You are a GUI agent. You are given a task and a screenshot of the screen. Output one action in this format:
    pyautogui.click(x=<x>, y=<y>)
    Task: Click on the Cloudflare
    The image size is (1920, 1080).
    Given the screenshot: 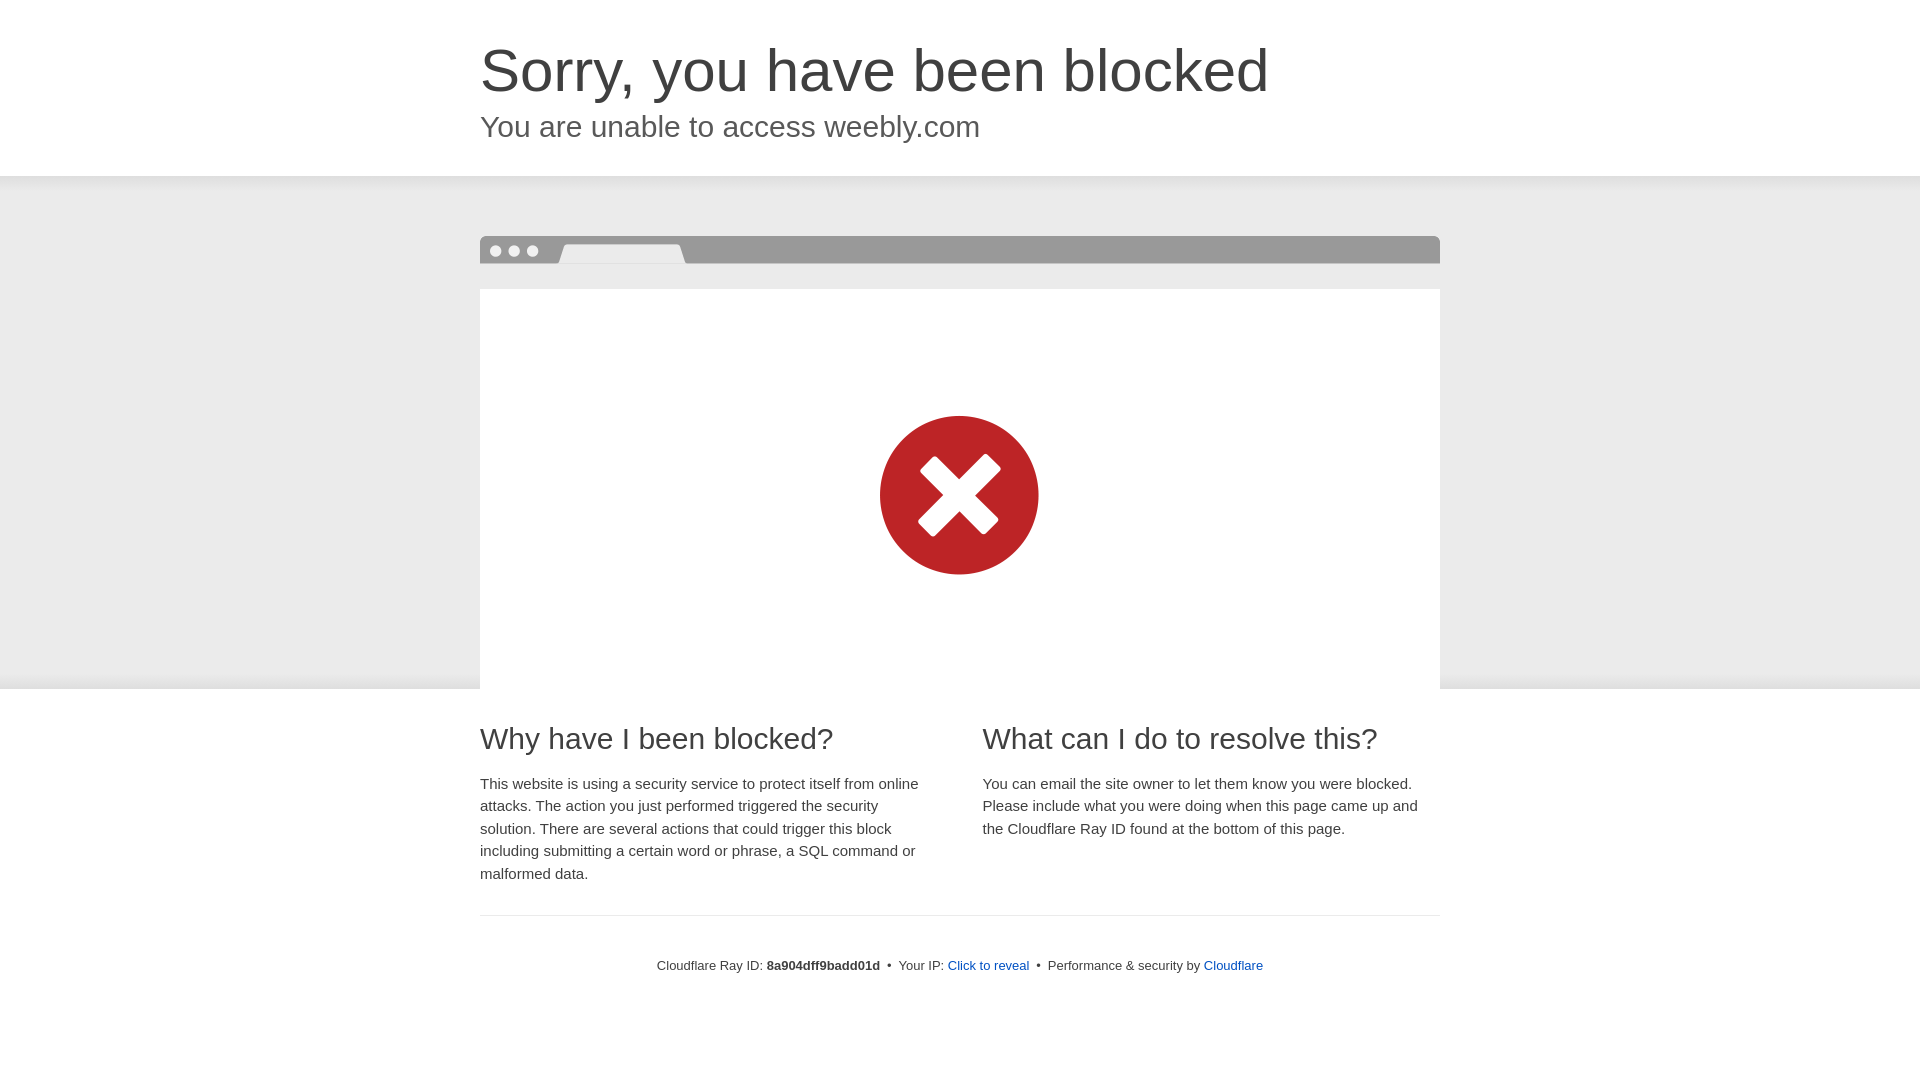 What is the action you would take?
    pyautogui.click(x=1233, y=965)
    